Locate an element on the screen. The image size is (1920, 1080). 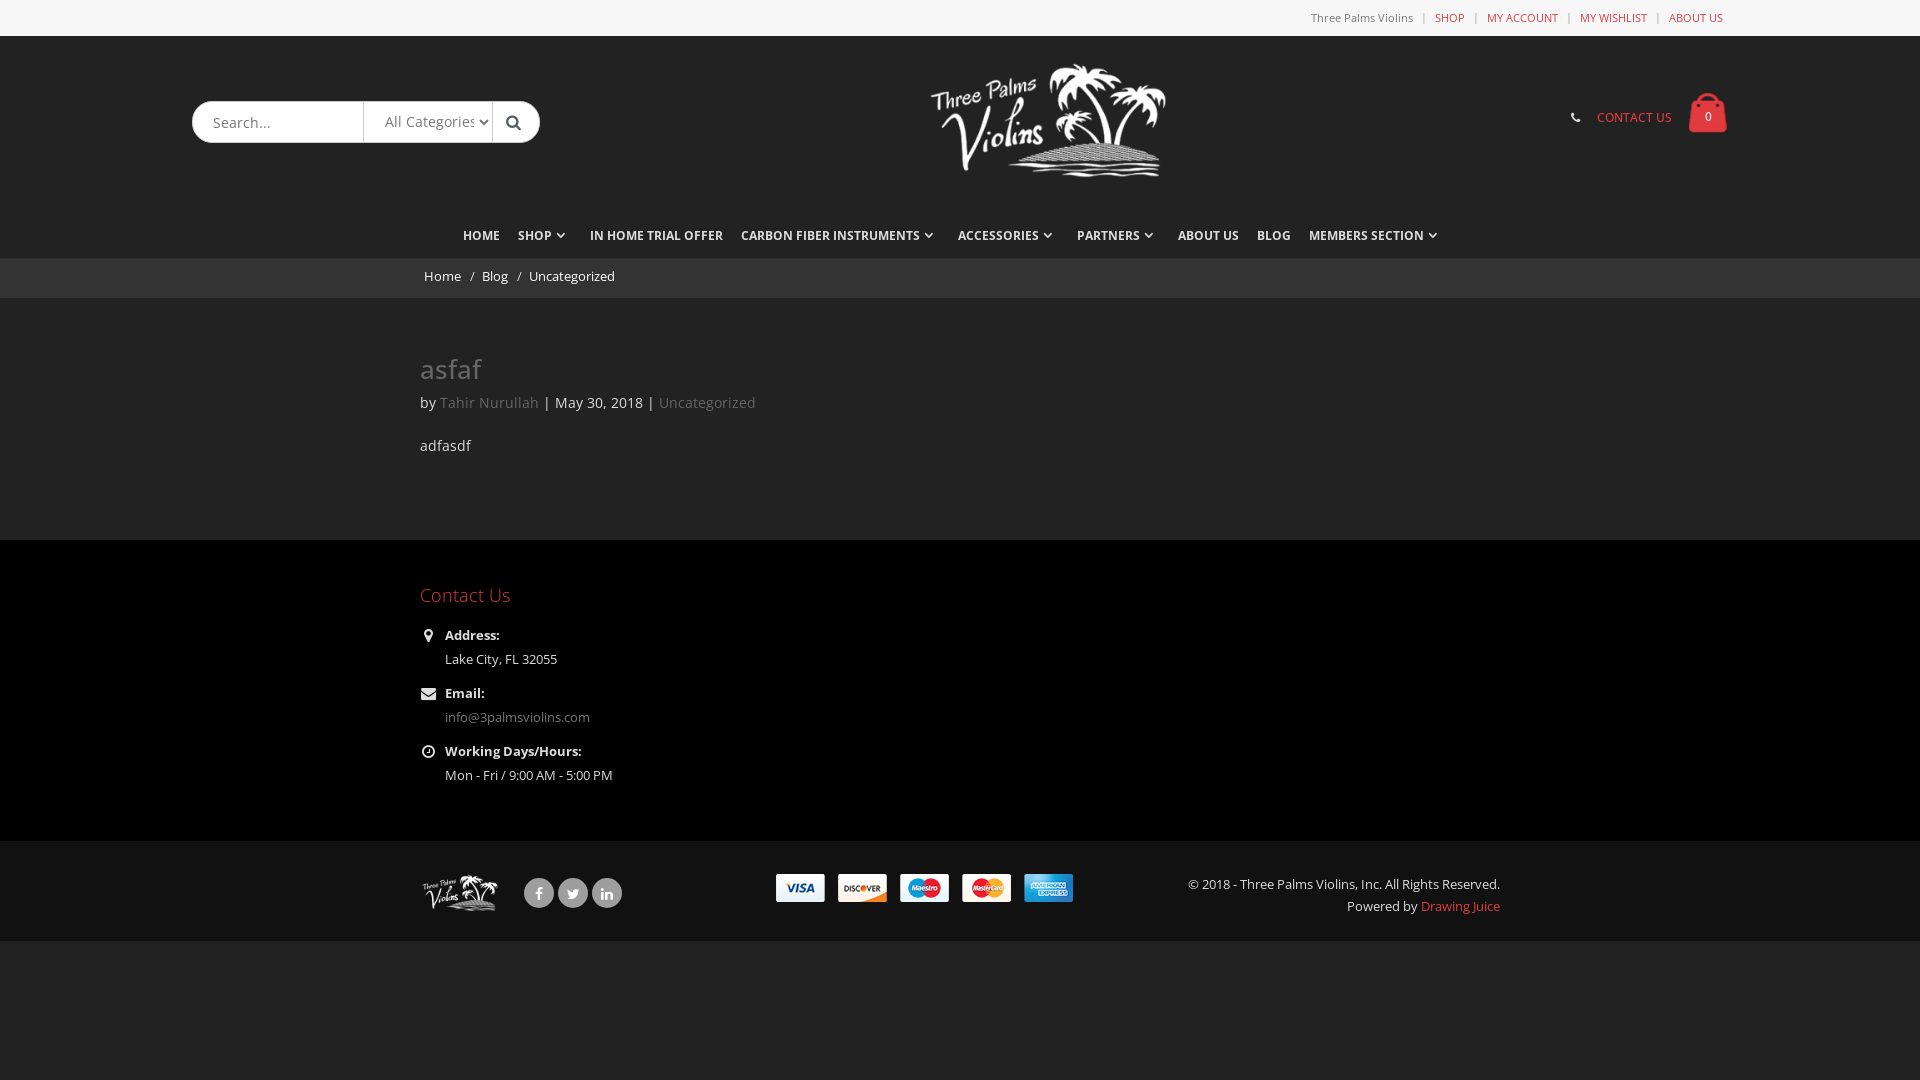
BLOG is located at coordinates (1273, 242).